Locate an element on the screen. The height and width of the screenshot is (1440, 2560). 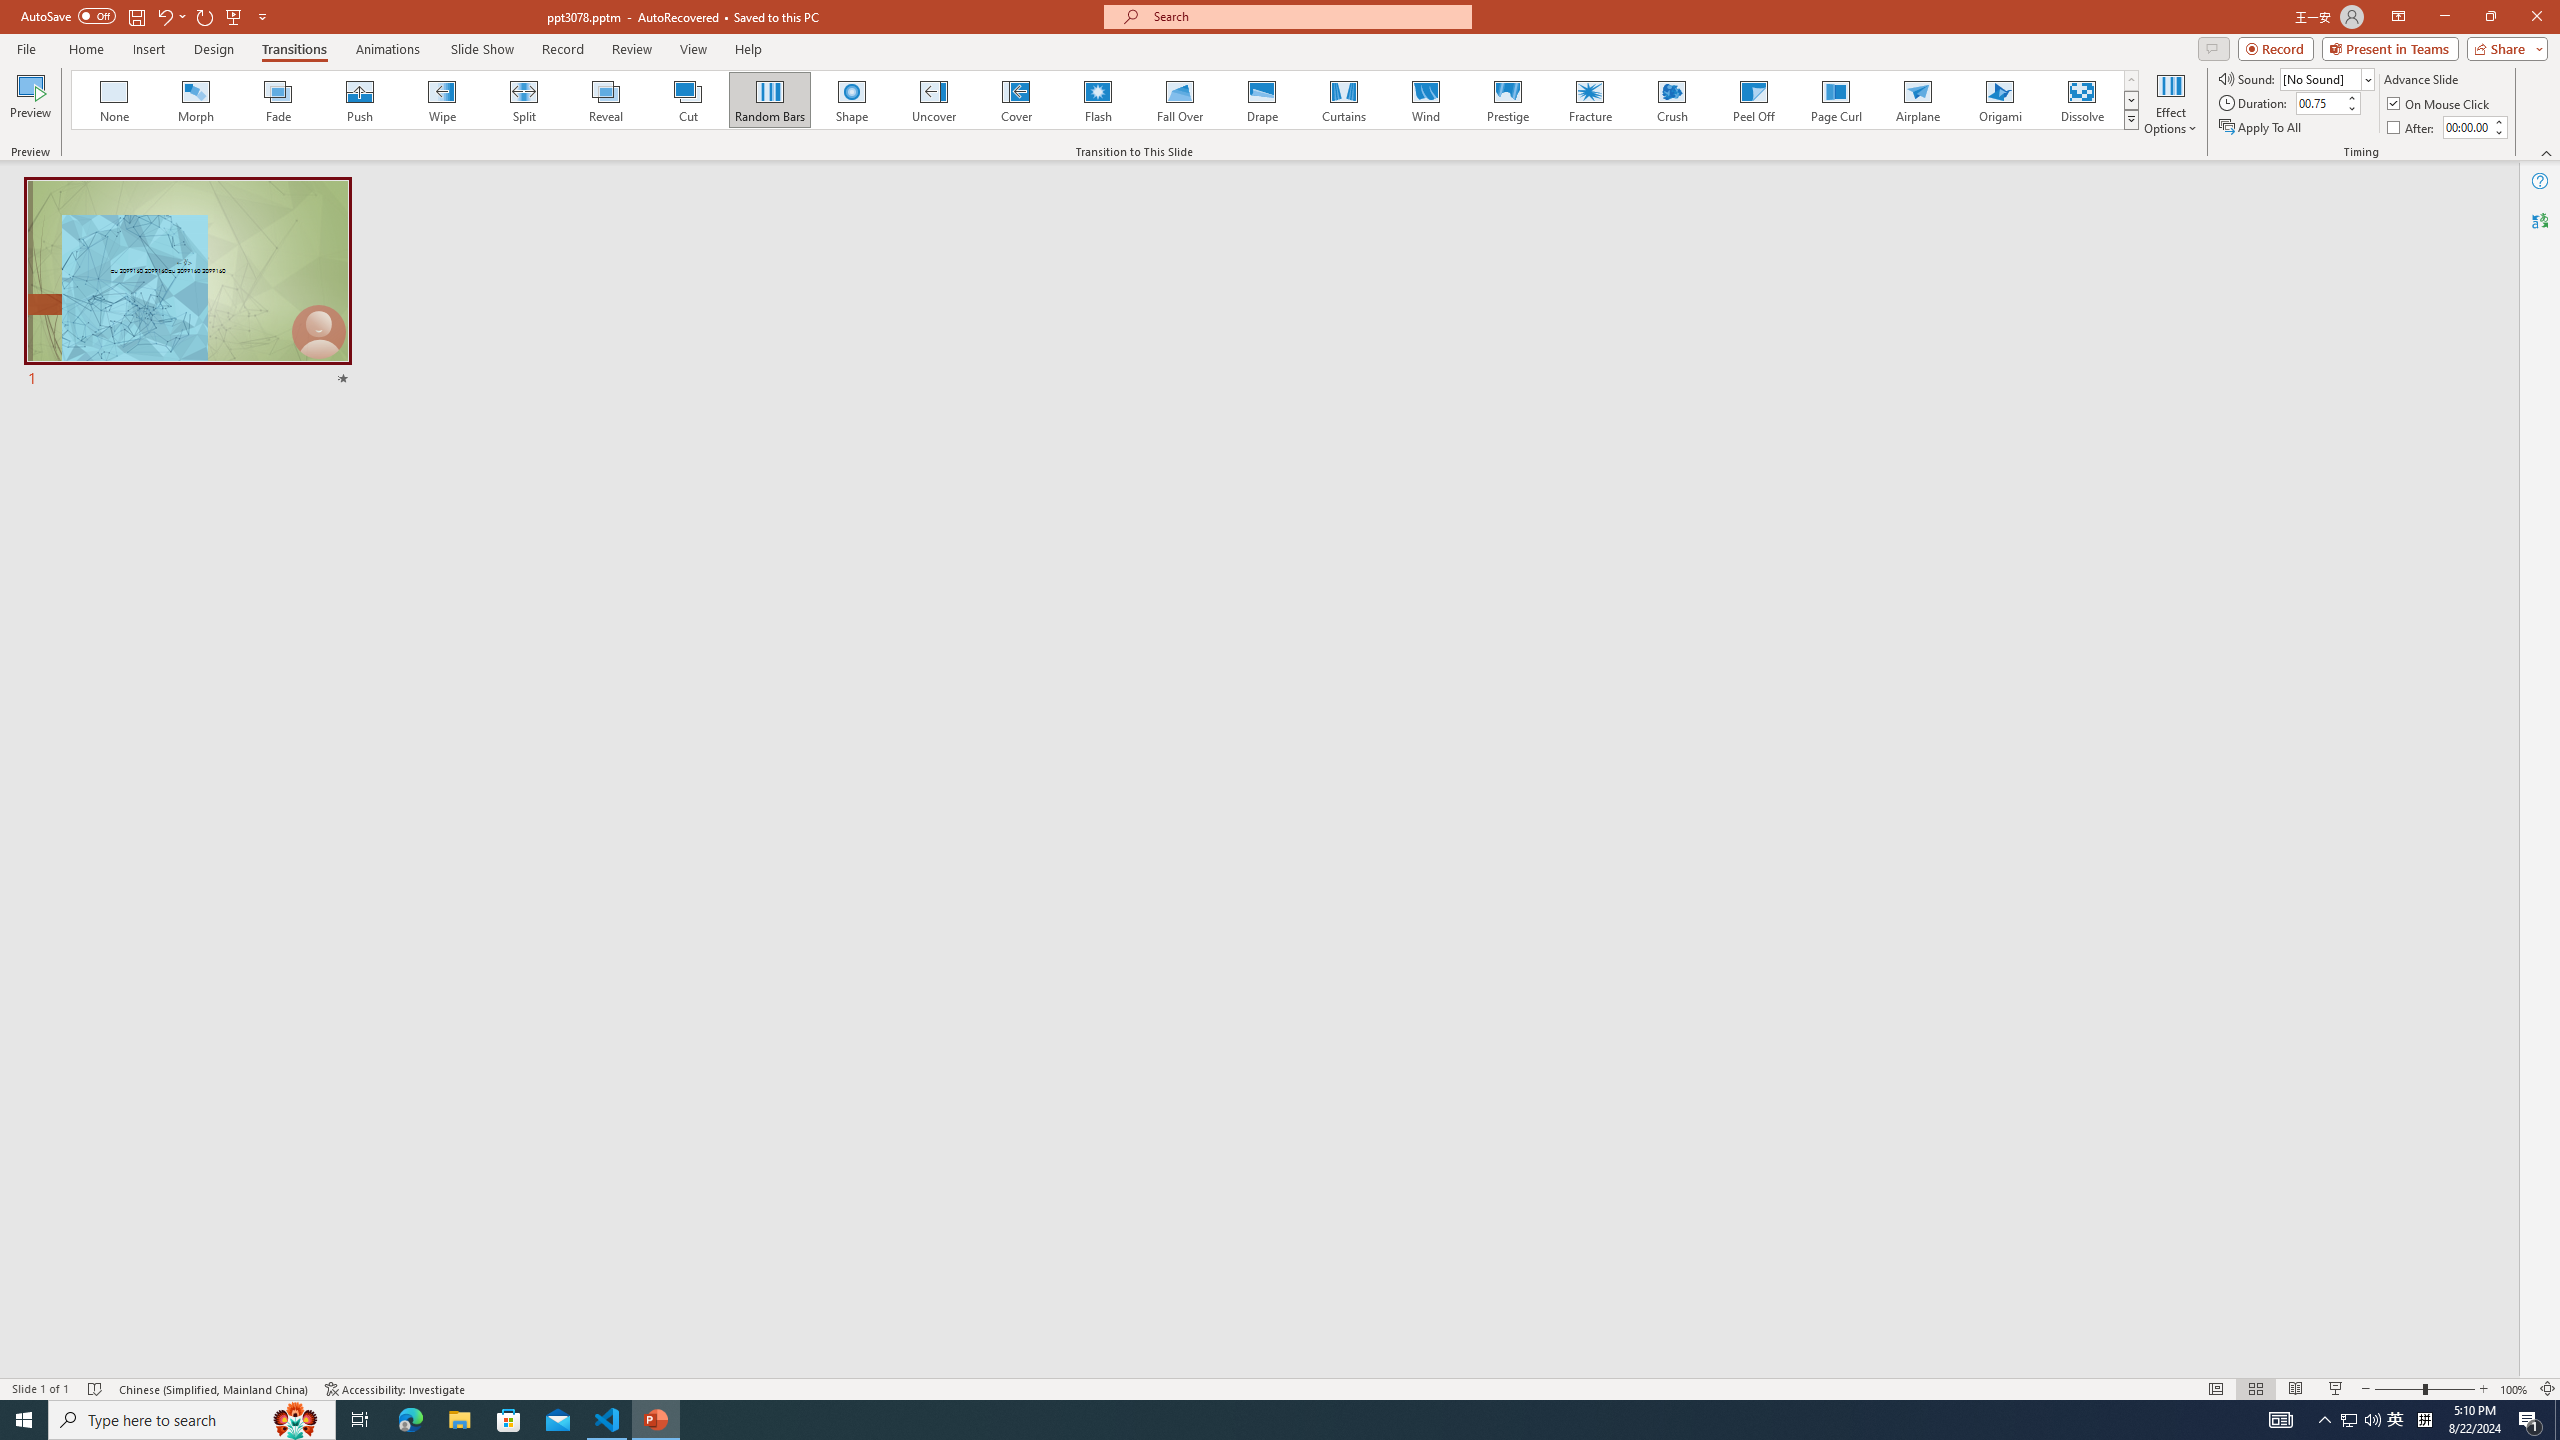
Airplane is located at coordinates (1917, 100).